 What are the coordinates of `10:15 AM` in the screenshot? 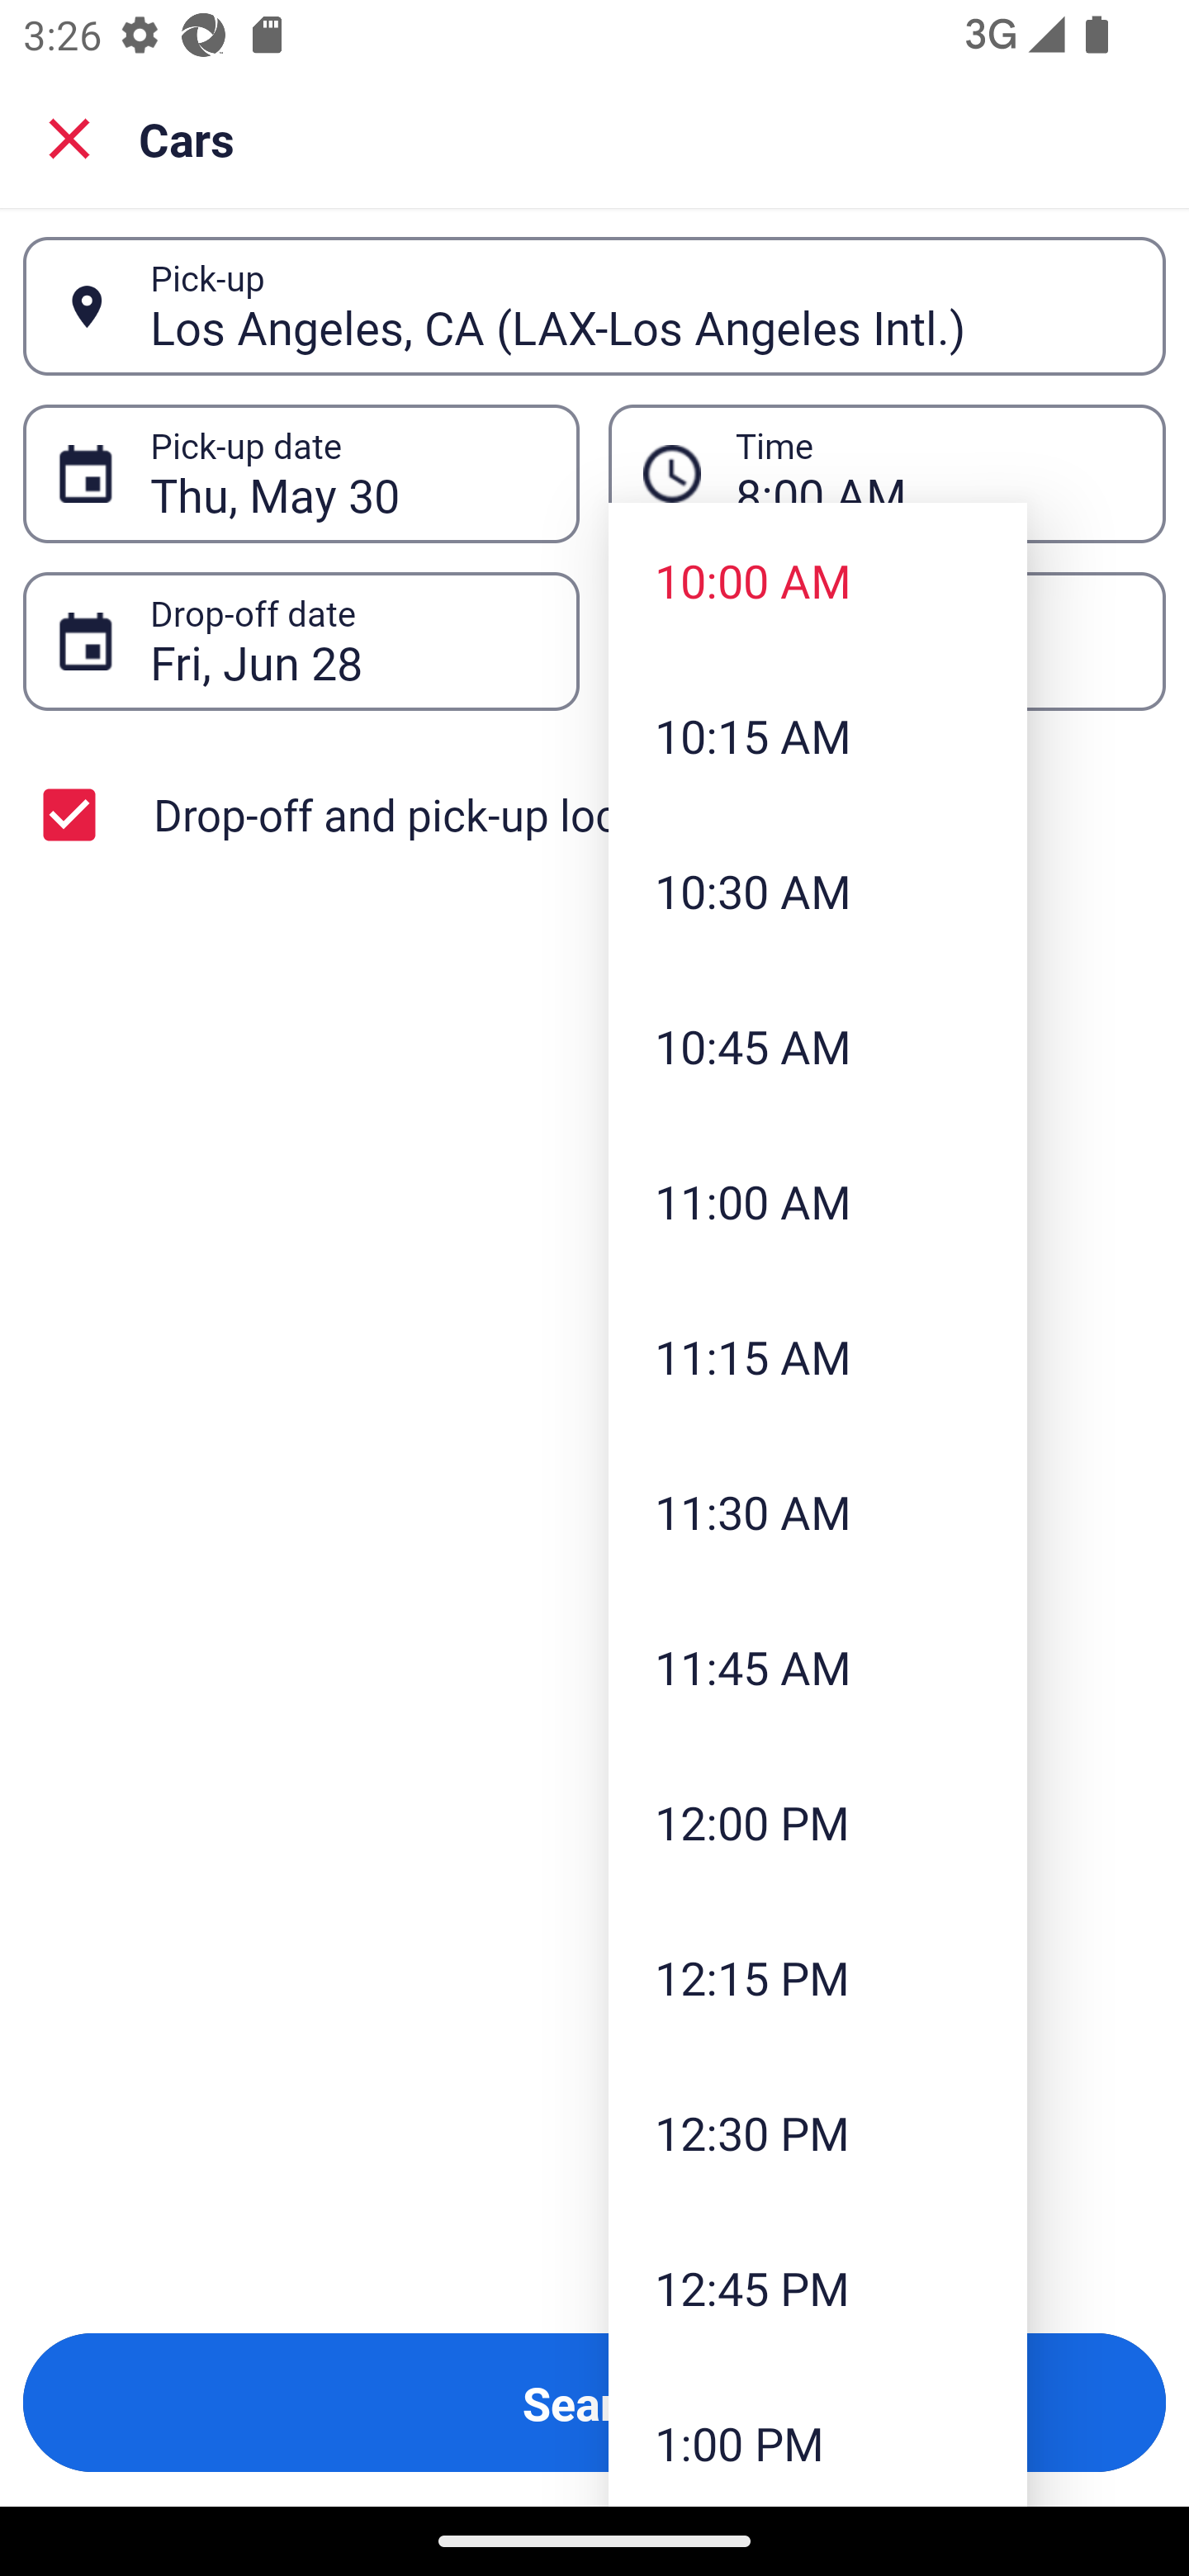 It's located at (817, 735).